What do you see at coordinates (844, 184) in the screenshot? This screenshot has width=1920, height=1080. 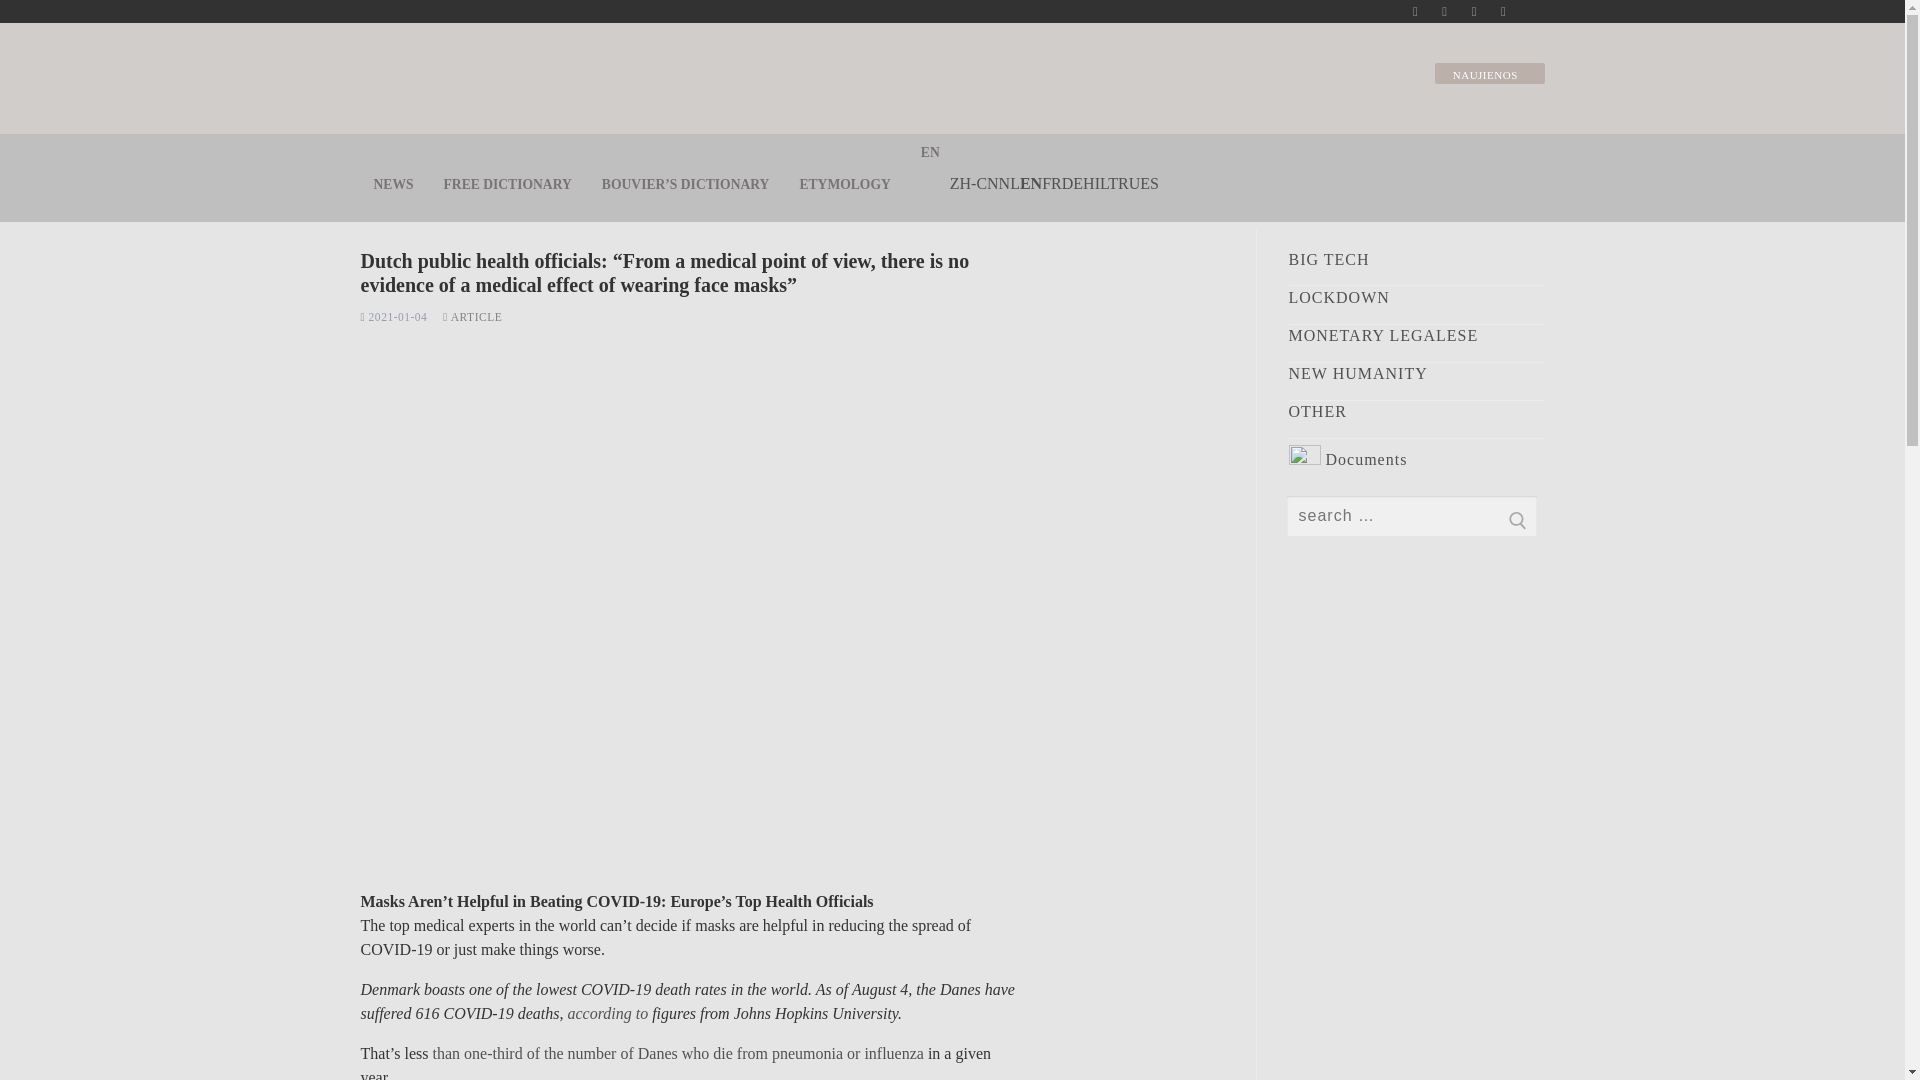 I see `ETYMOLOGY` at bounding box center [844, 184].